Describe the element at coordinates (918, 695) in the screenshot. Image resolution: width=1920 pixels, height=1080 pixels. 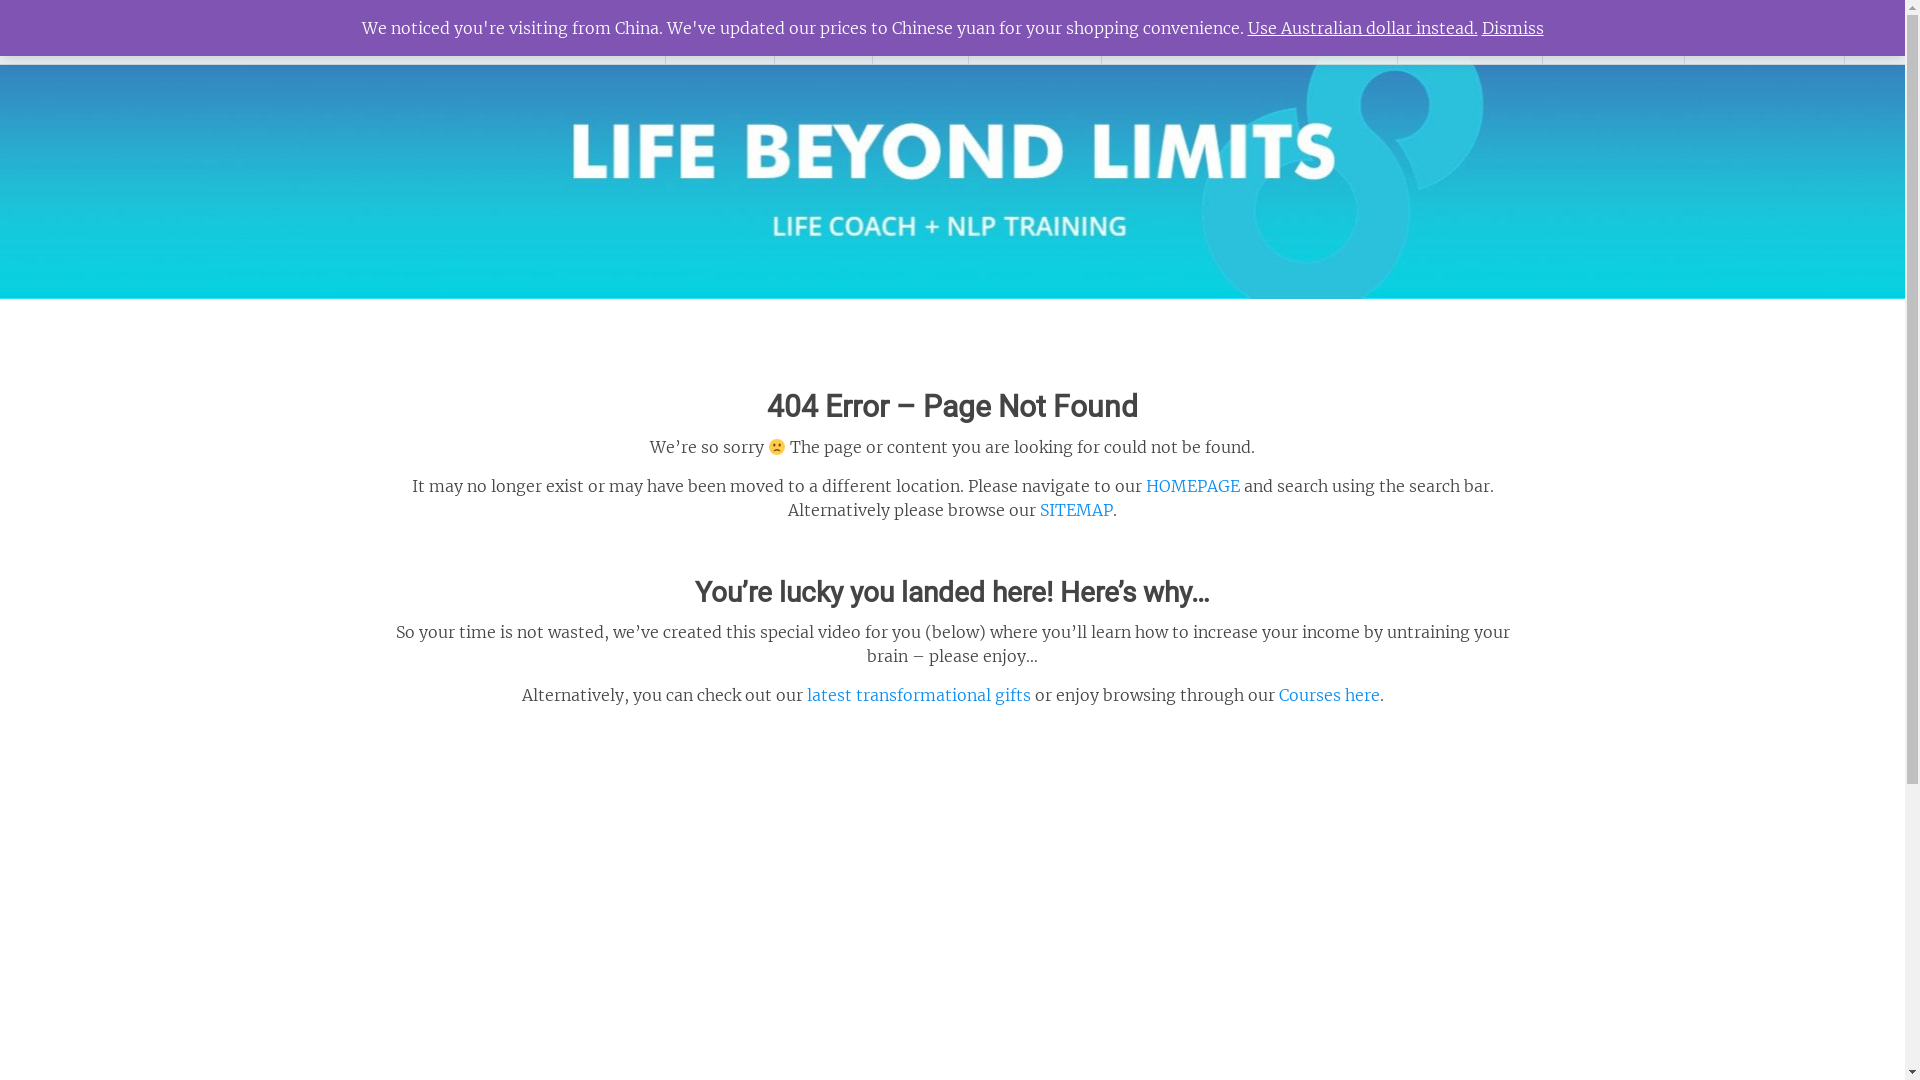
I see `latest transformational gifts` at that location.